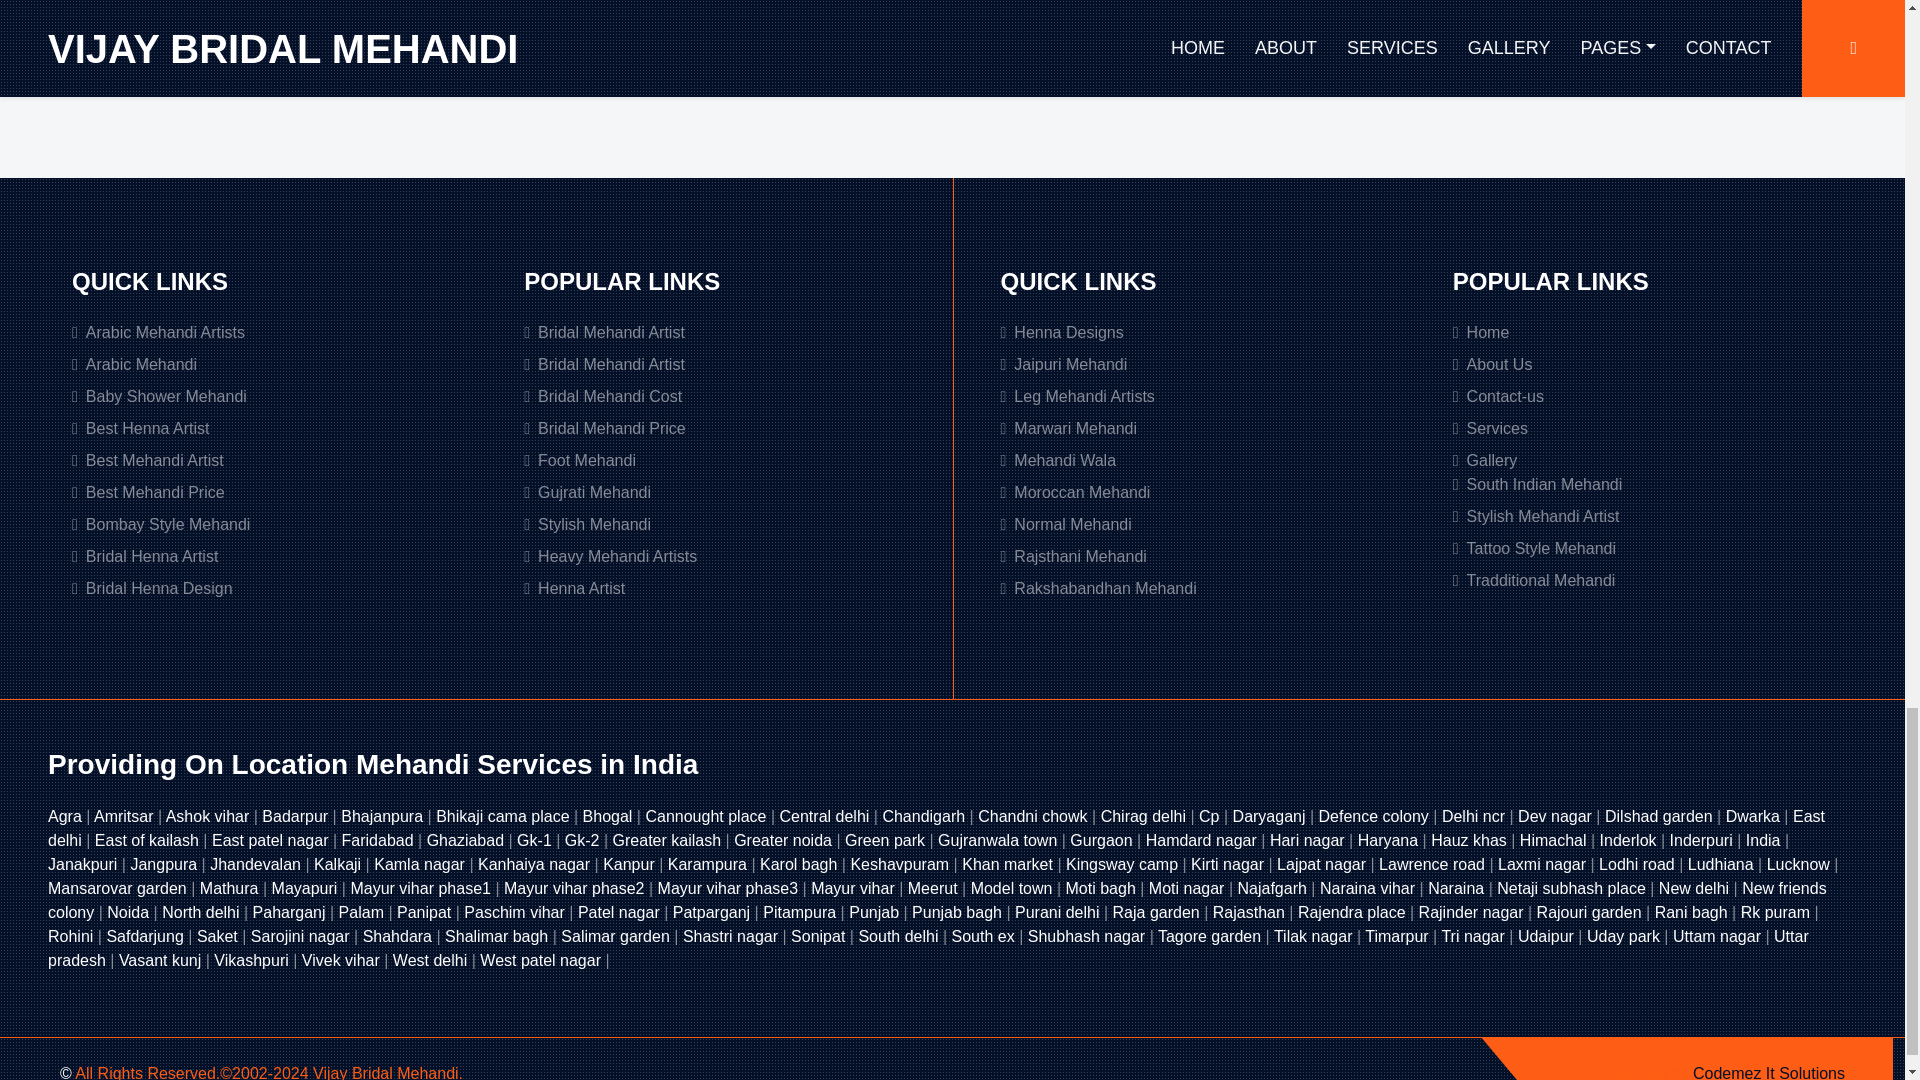  I want to click on Bridal Henna Artist, so click(274, 557).